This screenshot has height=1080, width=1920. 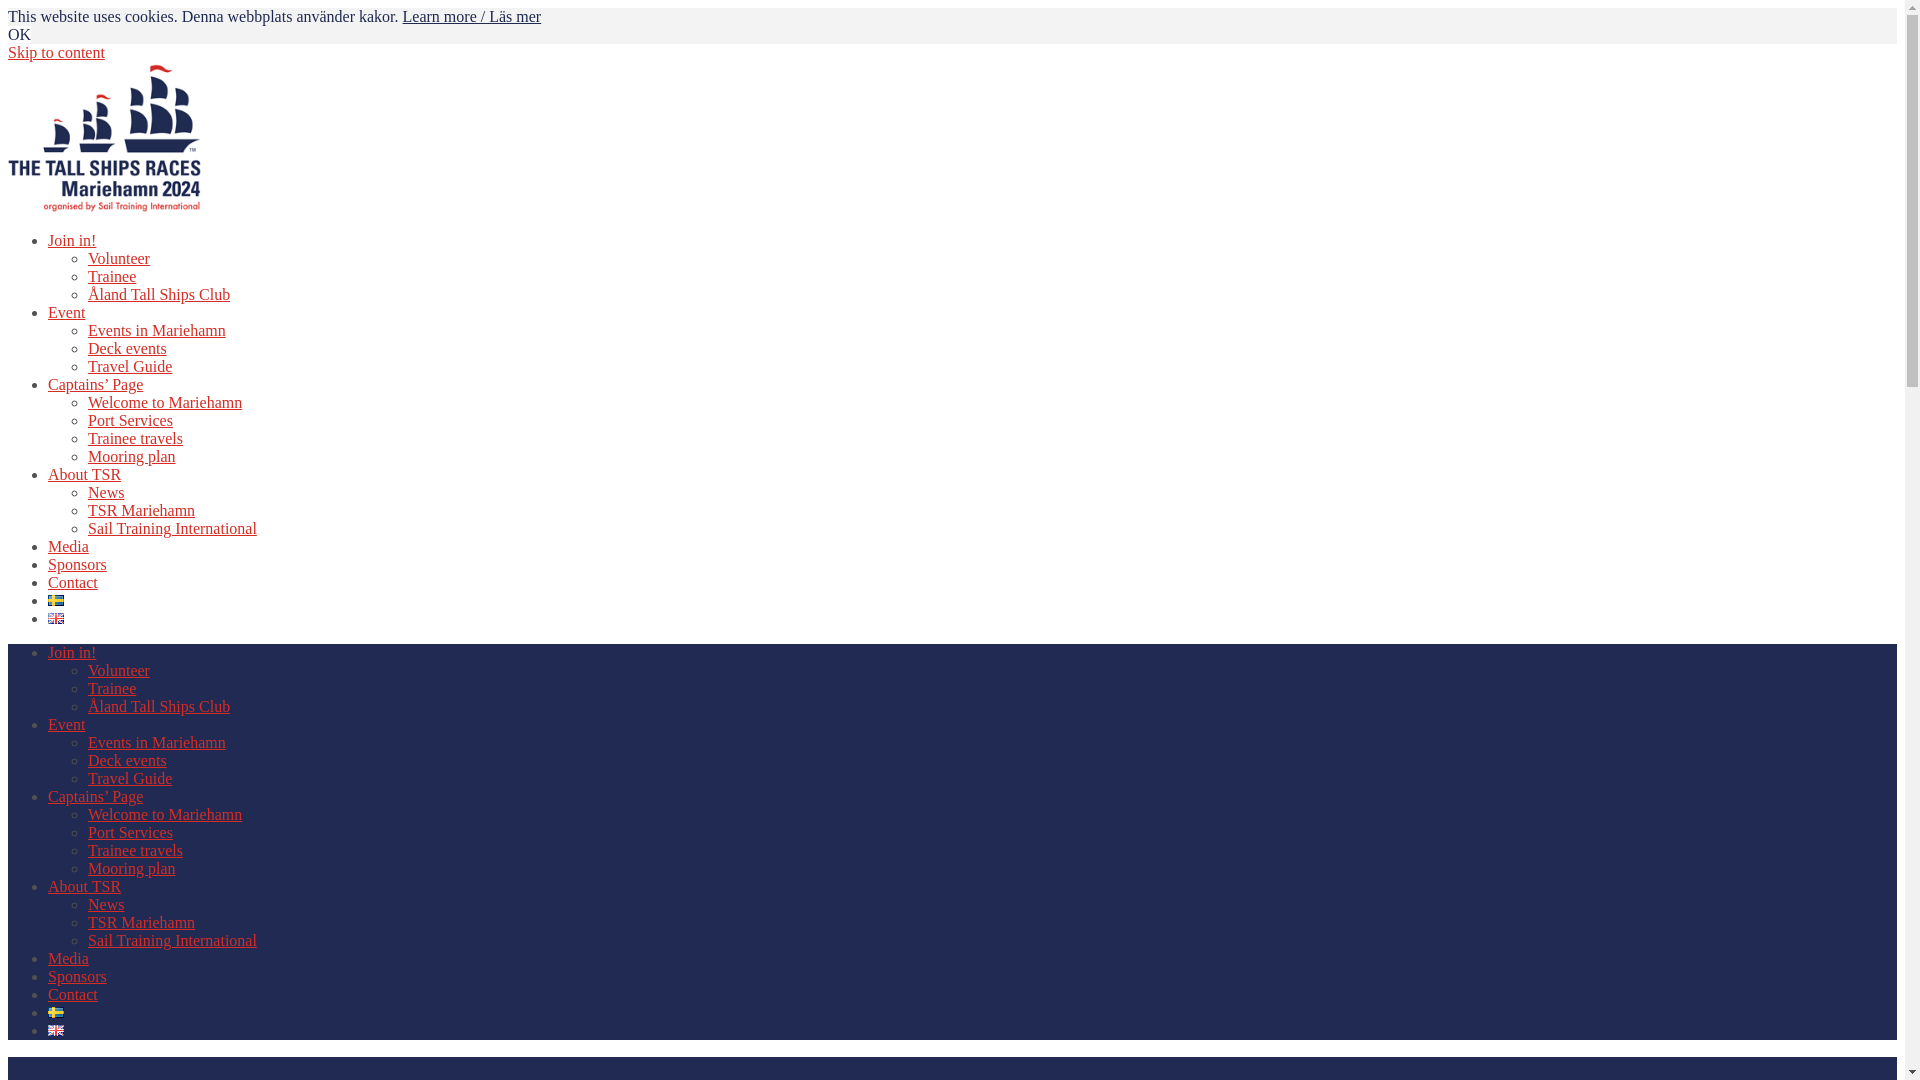 I want to click on News, so click(x=106, y=492).